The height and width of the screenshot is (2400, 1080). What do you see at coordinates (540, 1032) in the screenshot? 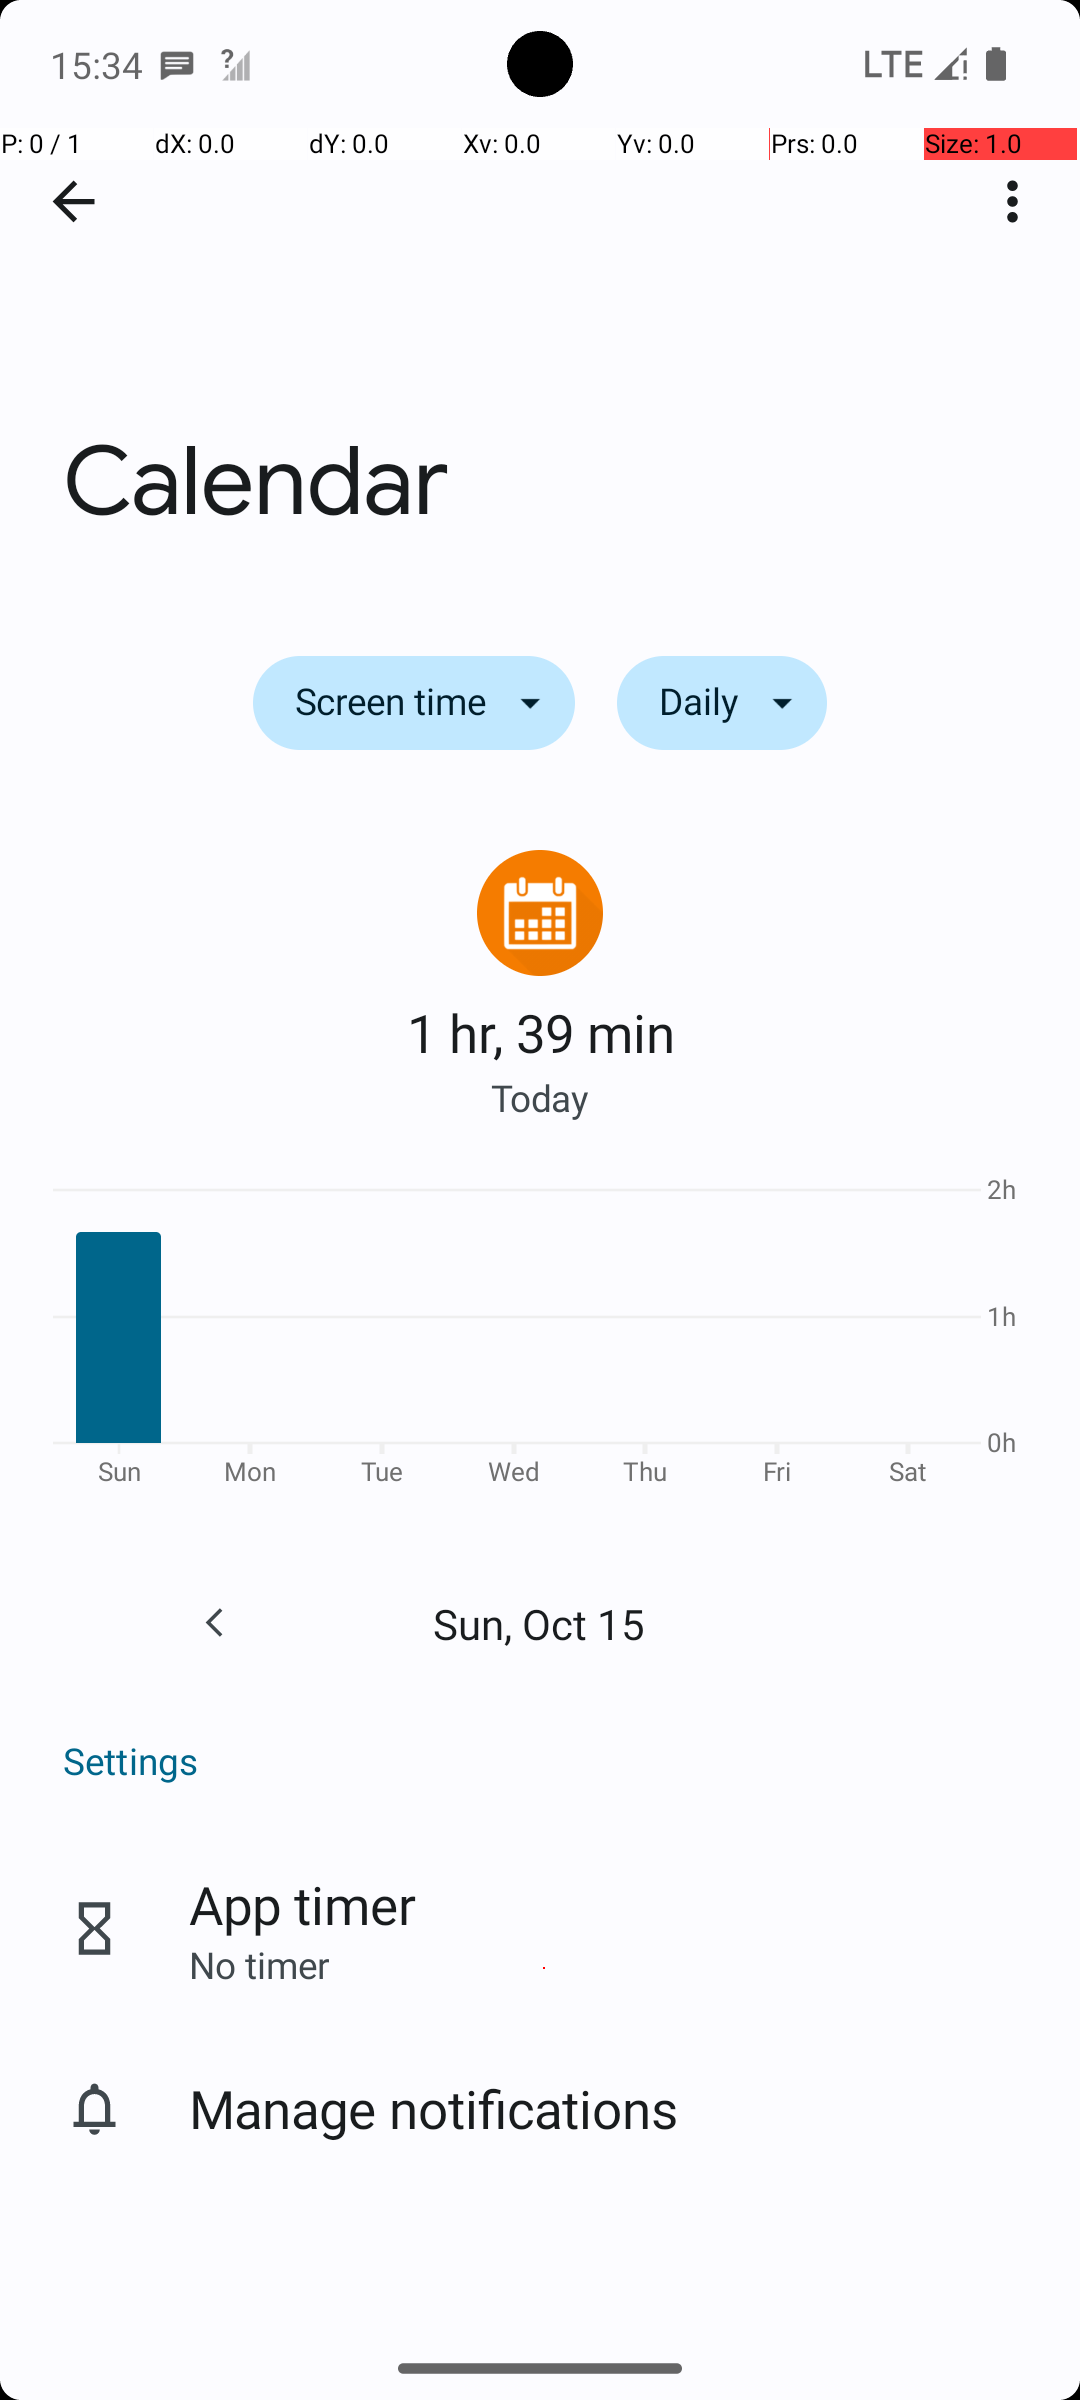
I see `1 hr, 39 min` at bounding box center [540, 1032].